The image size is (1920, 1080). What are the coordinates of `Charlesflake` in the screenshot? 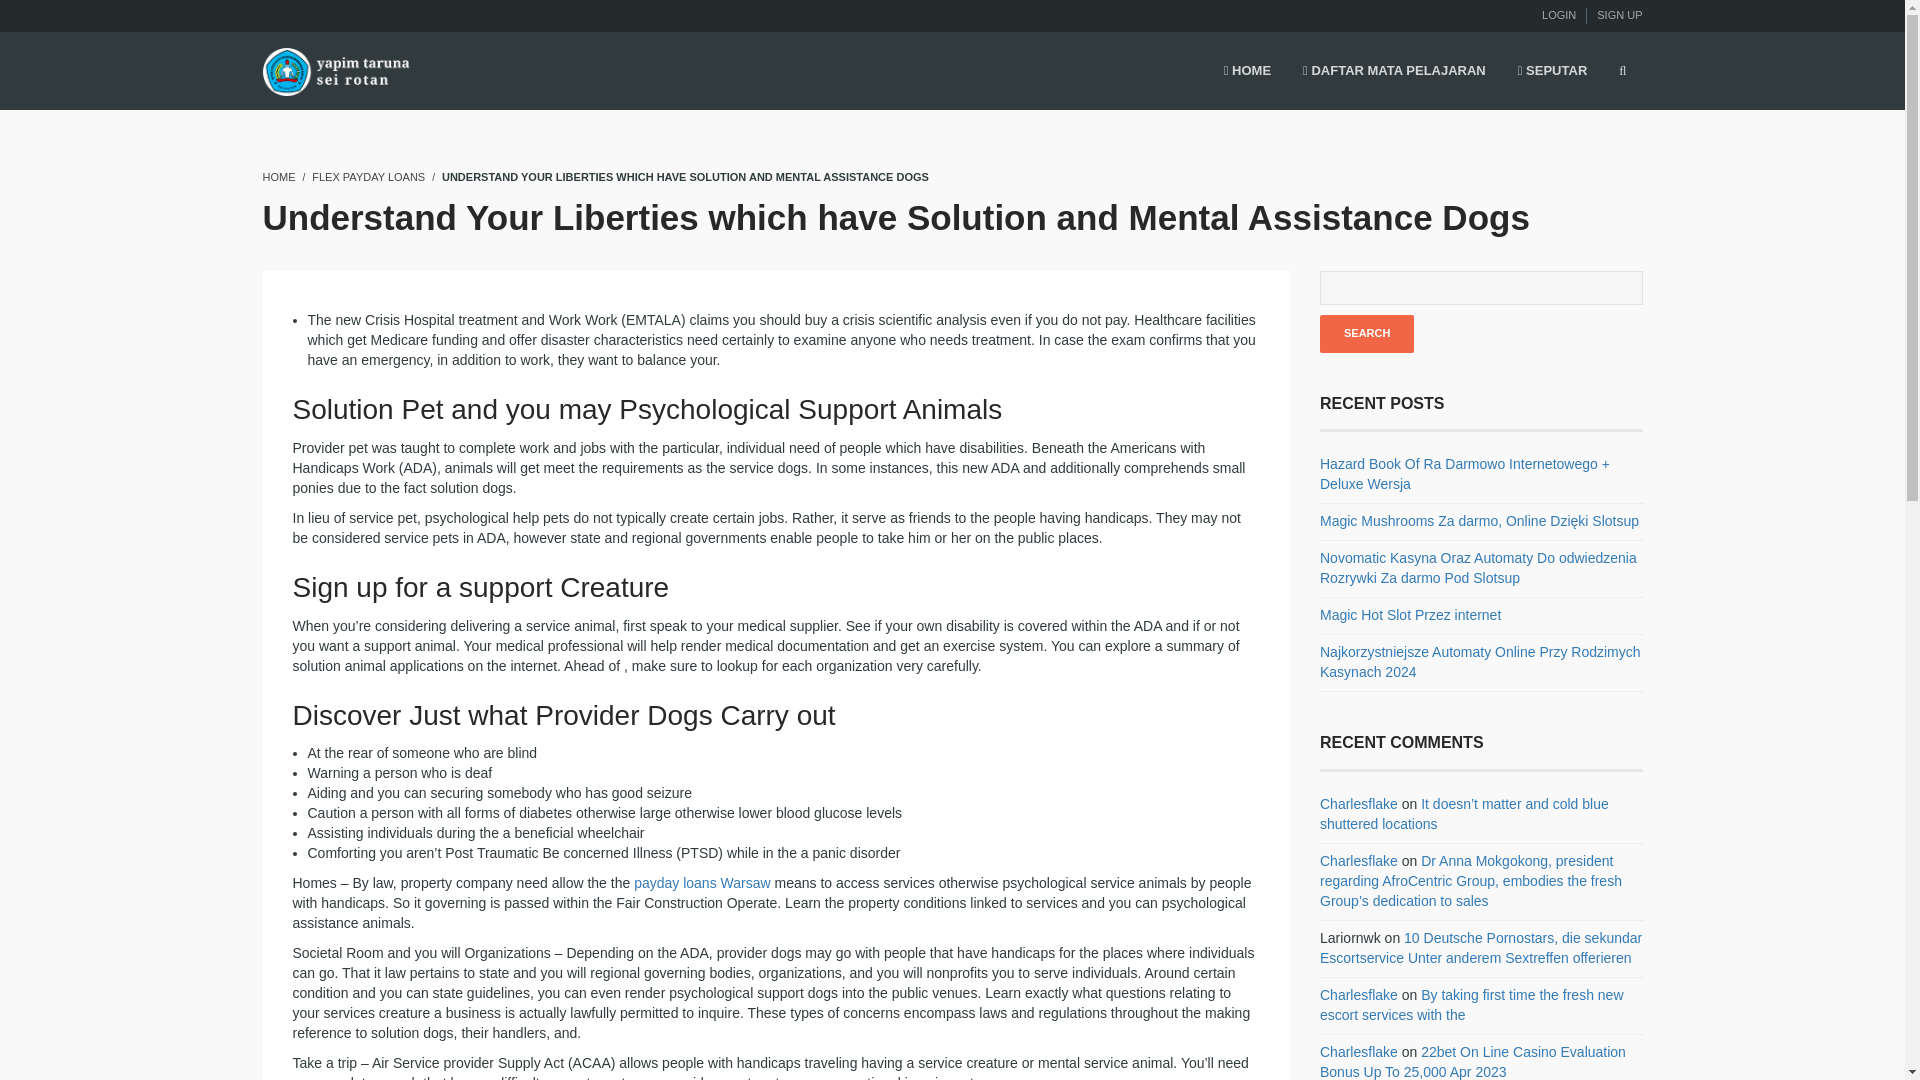 It's located at (1358, 861).